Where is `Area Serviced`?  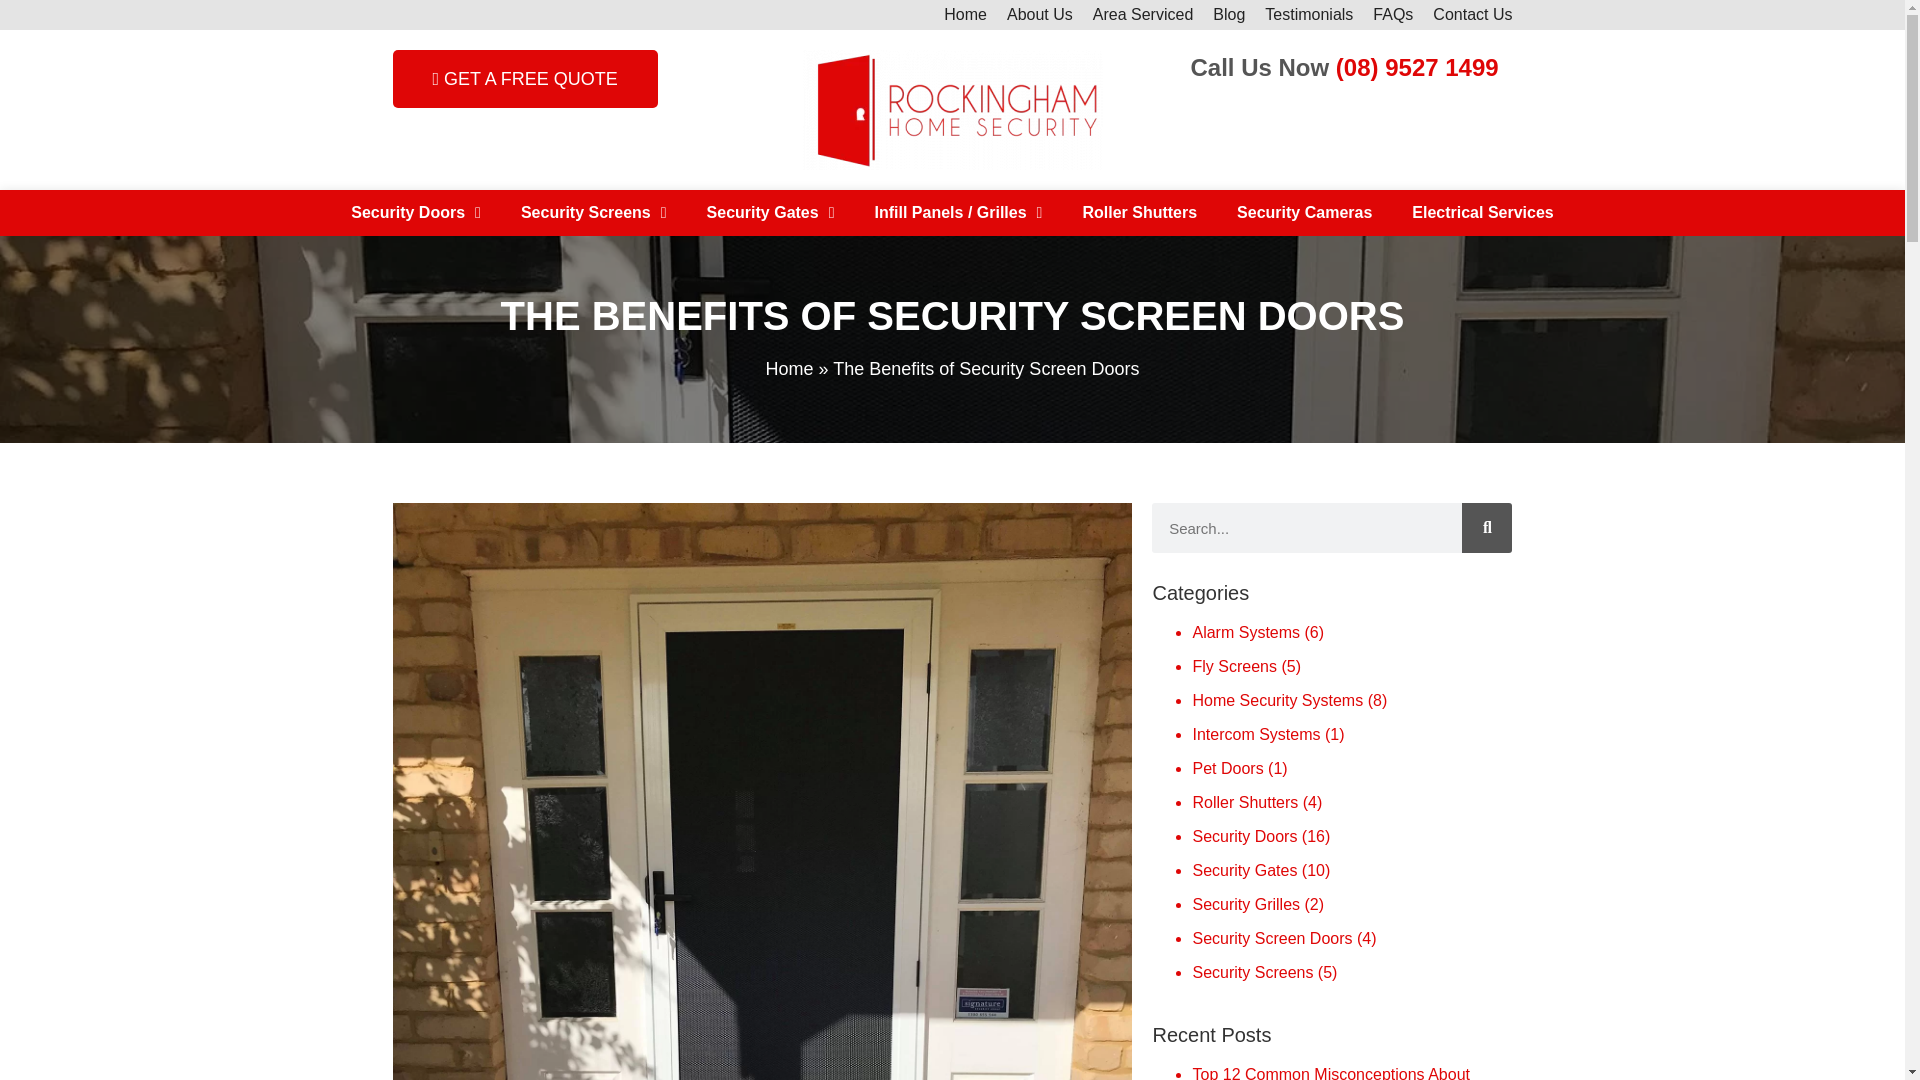 Area Serviced is located at coordinates (1142, 15).